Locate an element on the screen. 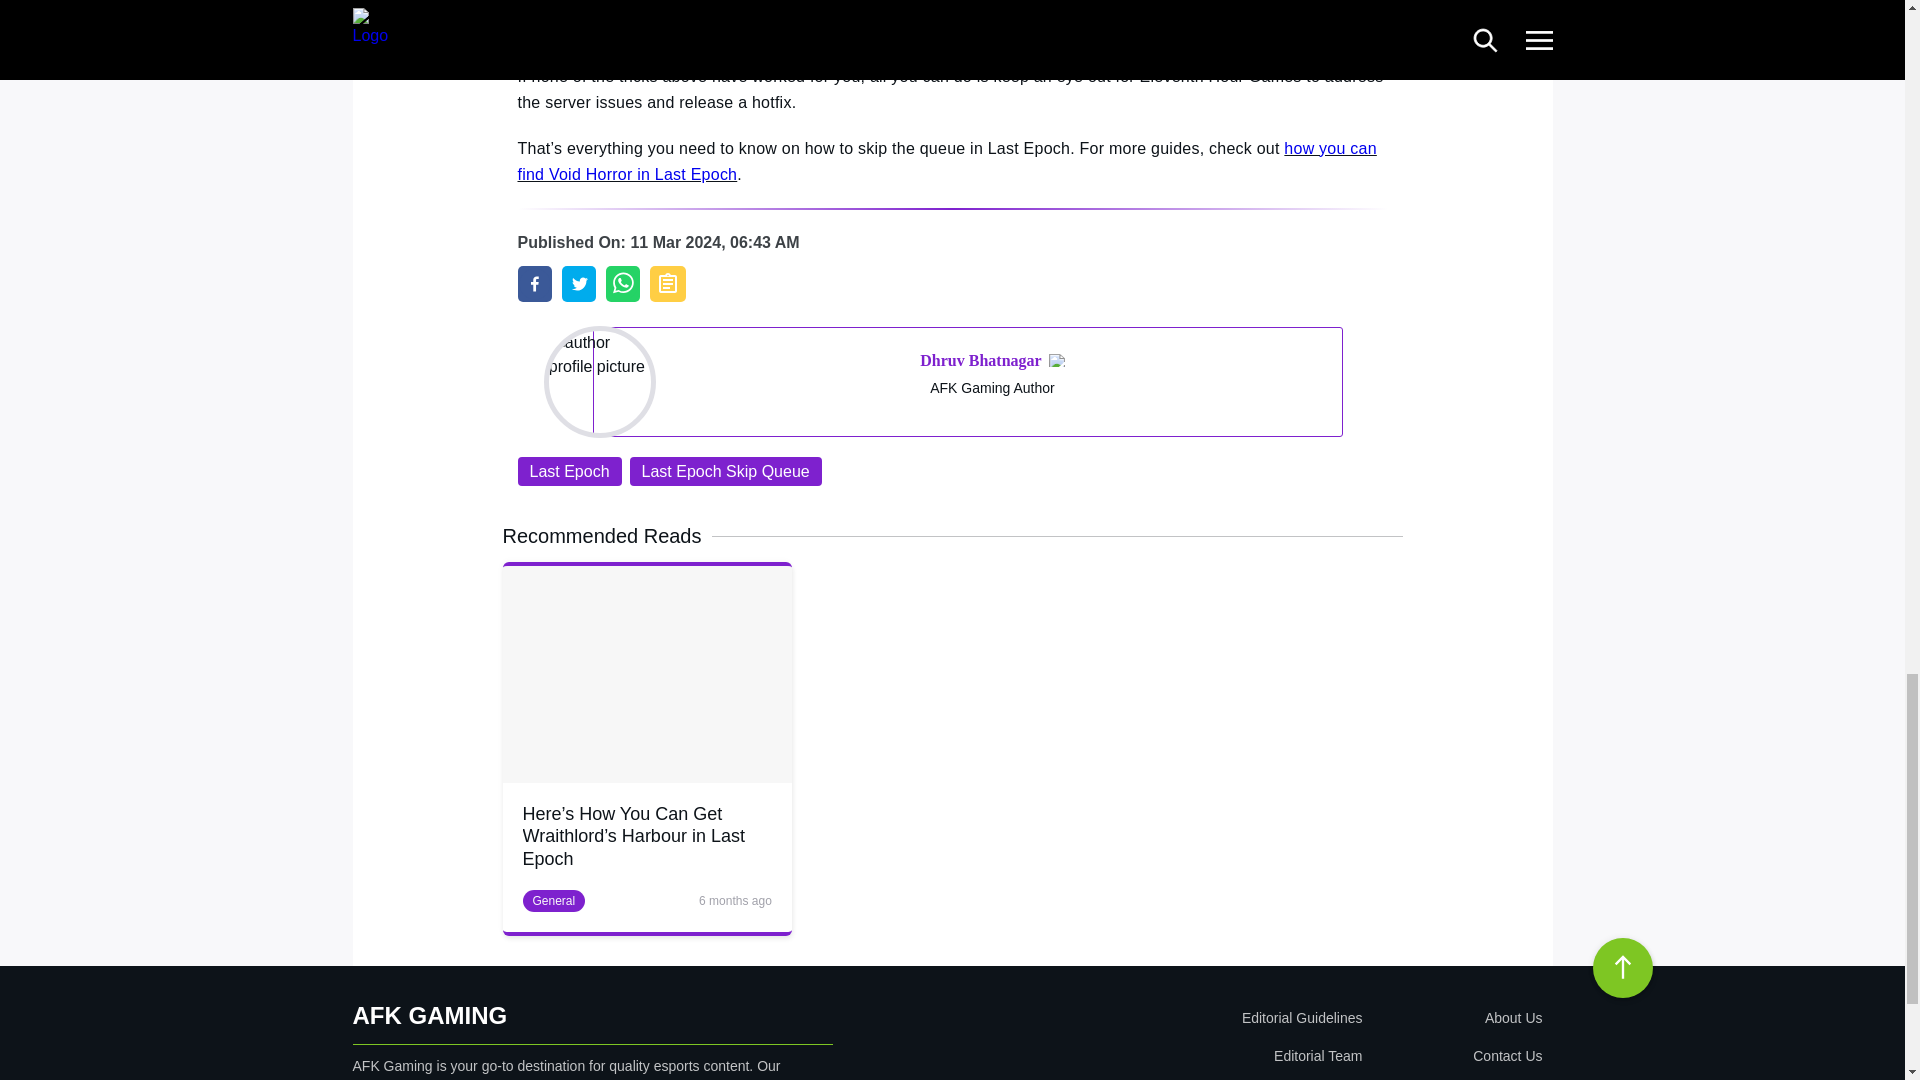 The image size is (1920, 1080). how you can find Void Horror in Last Epoch is located at coordinates (947, 161).